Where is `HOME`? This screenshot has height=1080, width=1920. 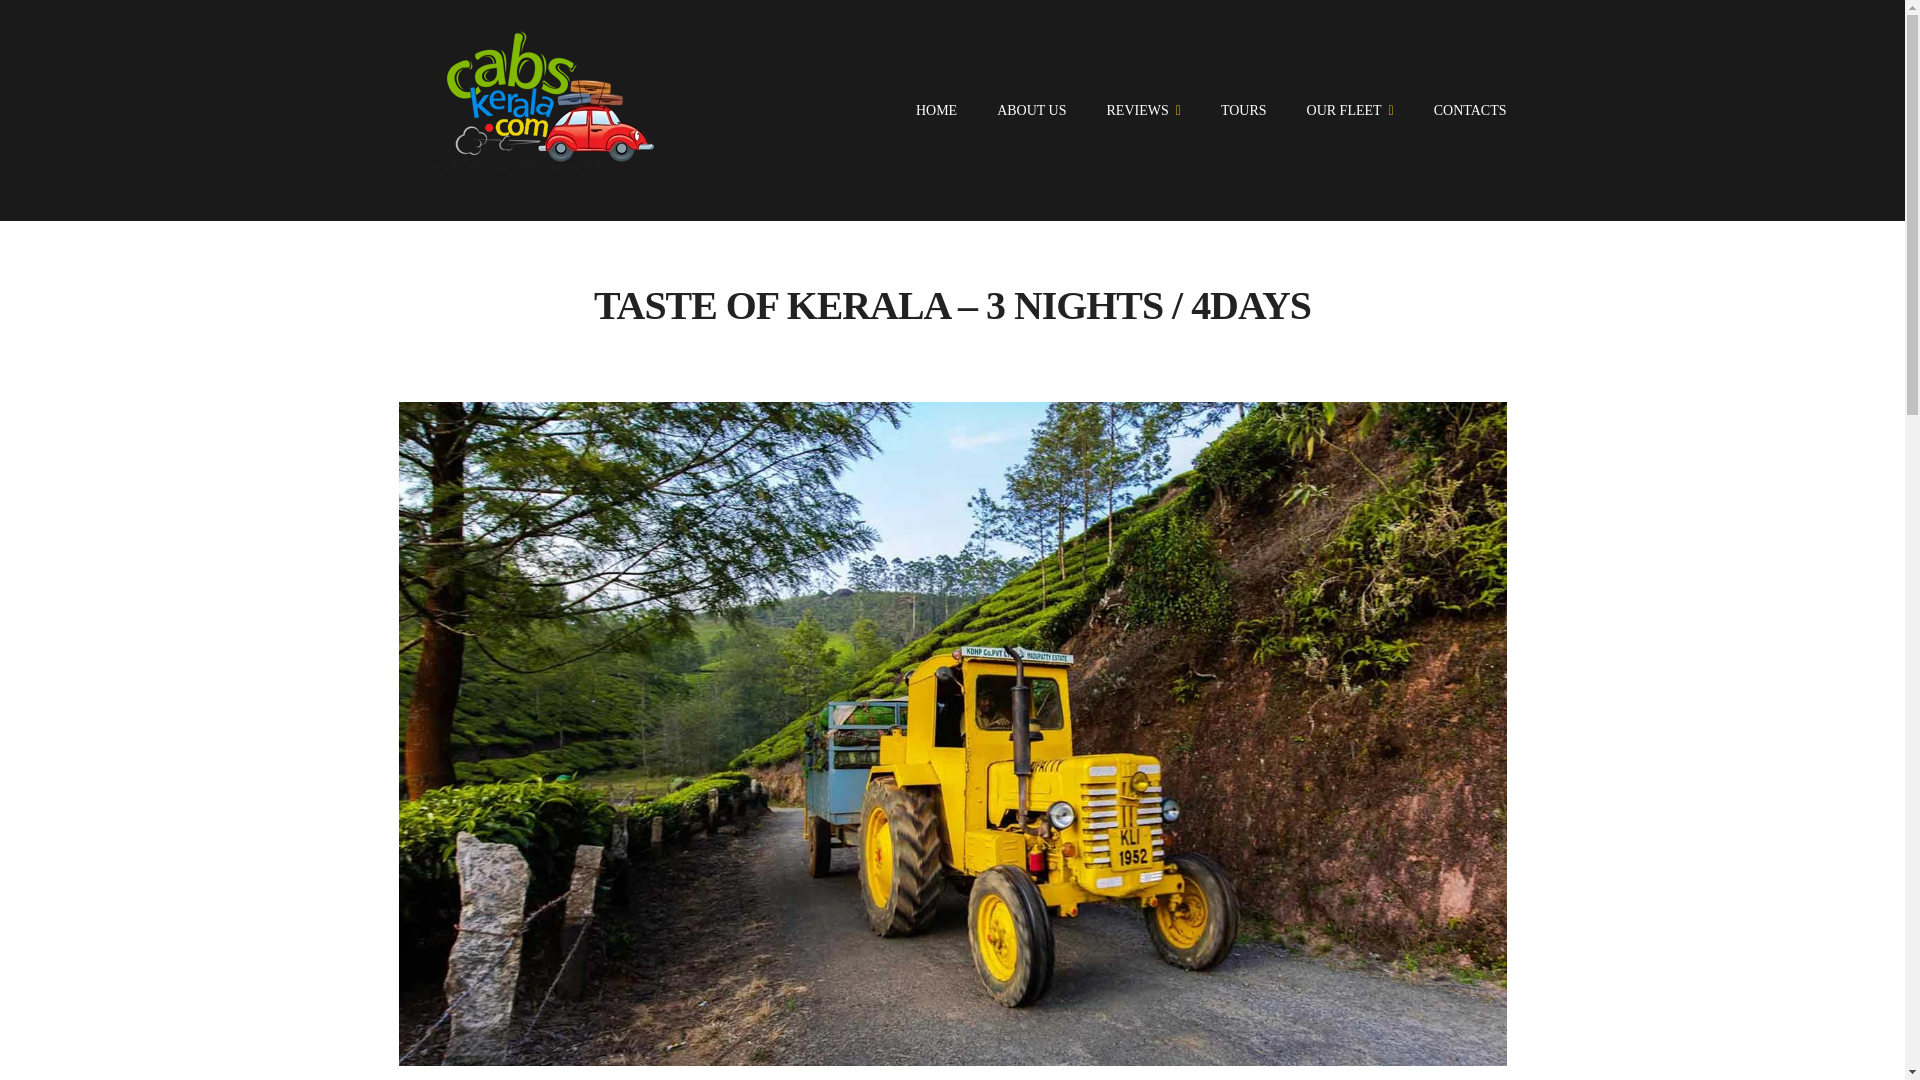
HOME is located at coordinates (936, 110).